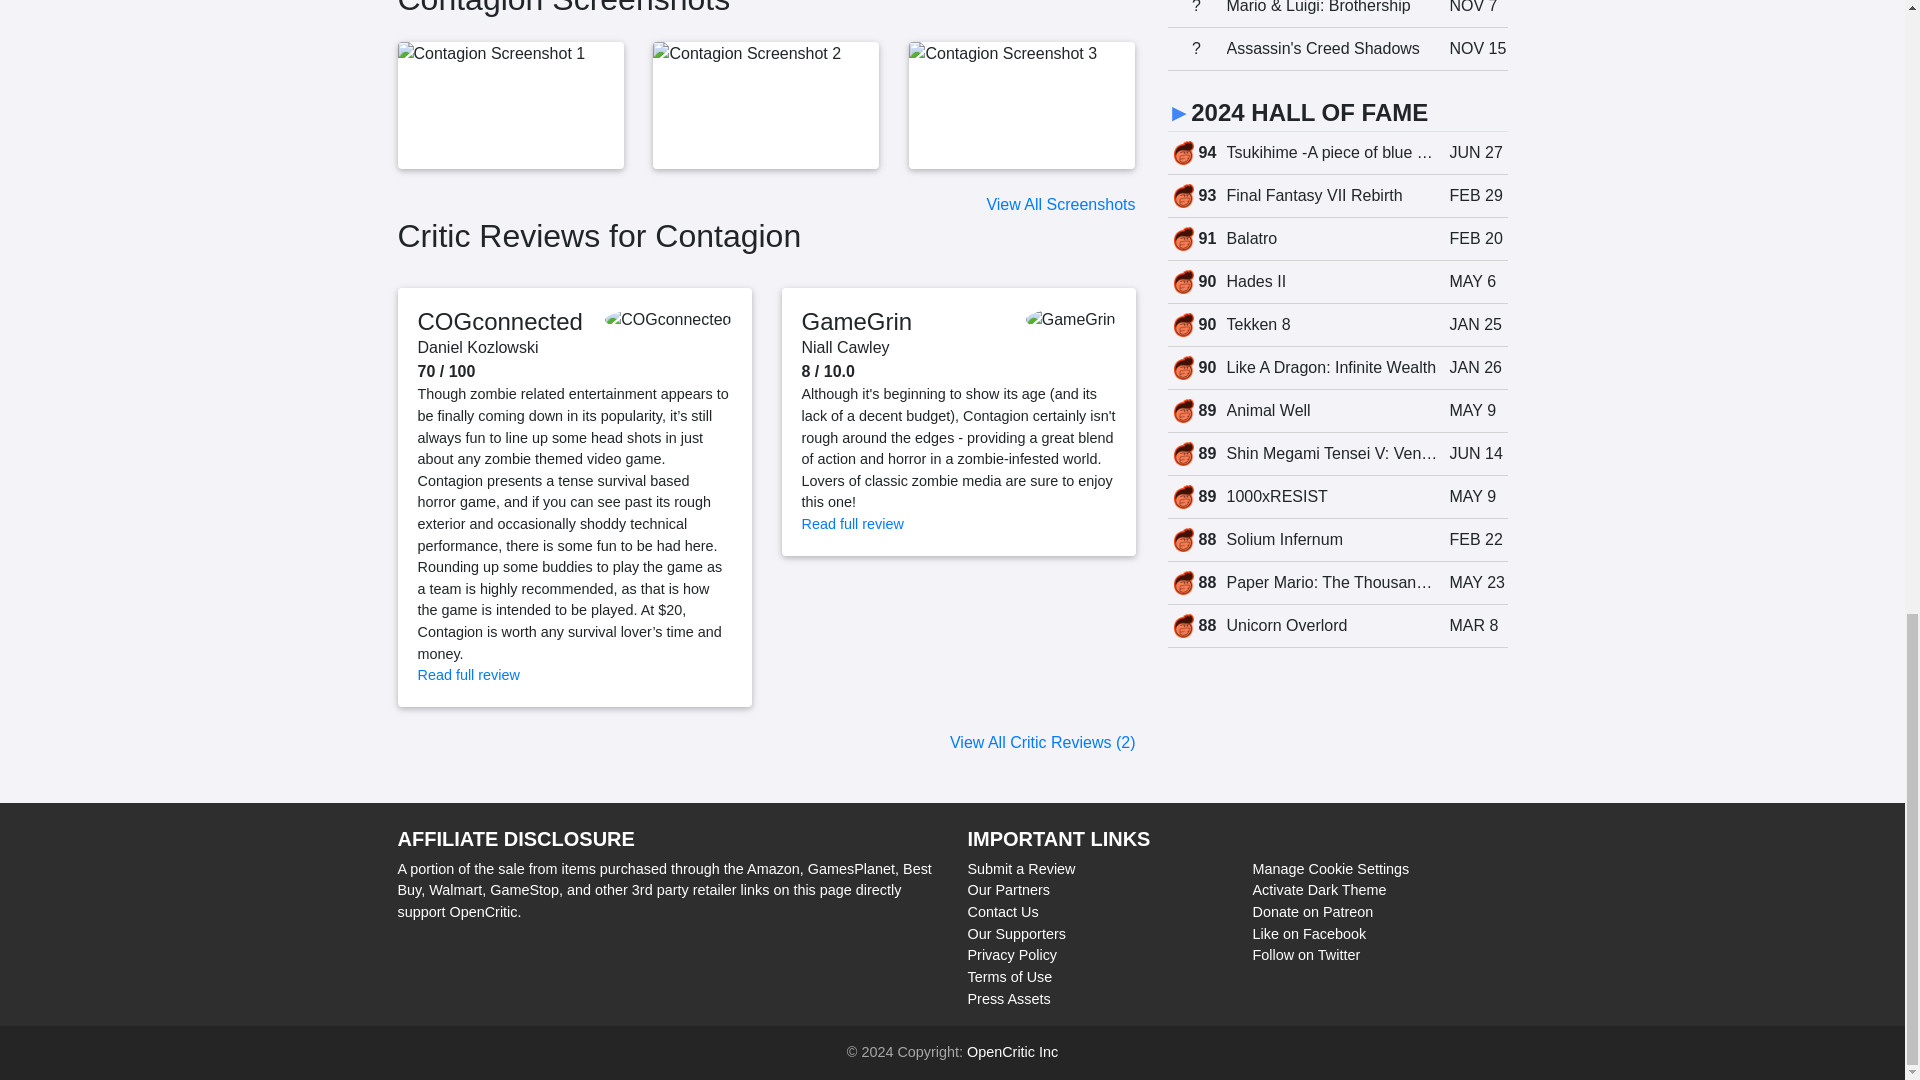 This screenshot has width=1920, height=1080. What do you see at coordinates (1060, 204) in the screenshot?
I see `View All Screenshots` at bounding box center [1060, 204].